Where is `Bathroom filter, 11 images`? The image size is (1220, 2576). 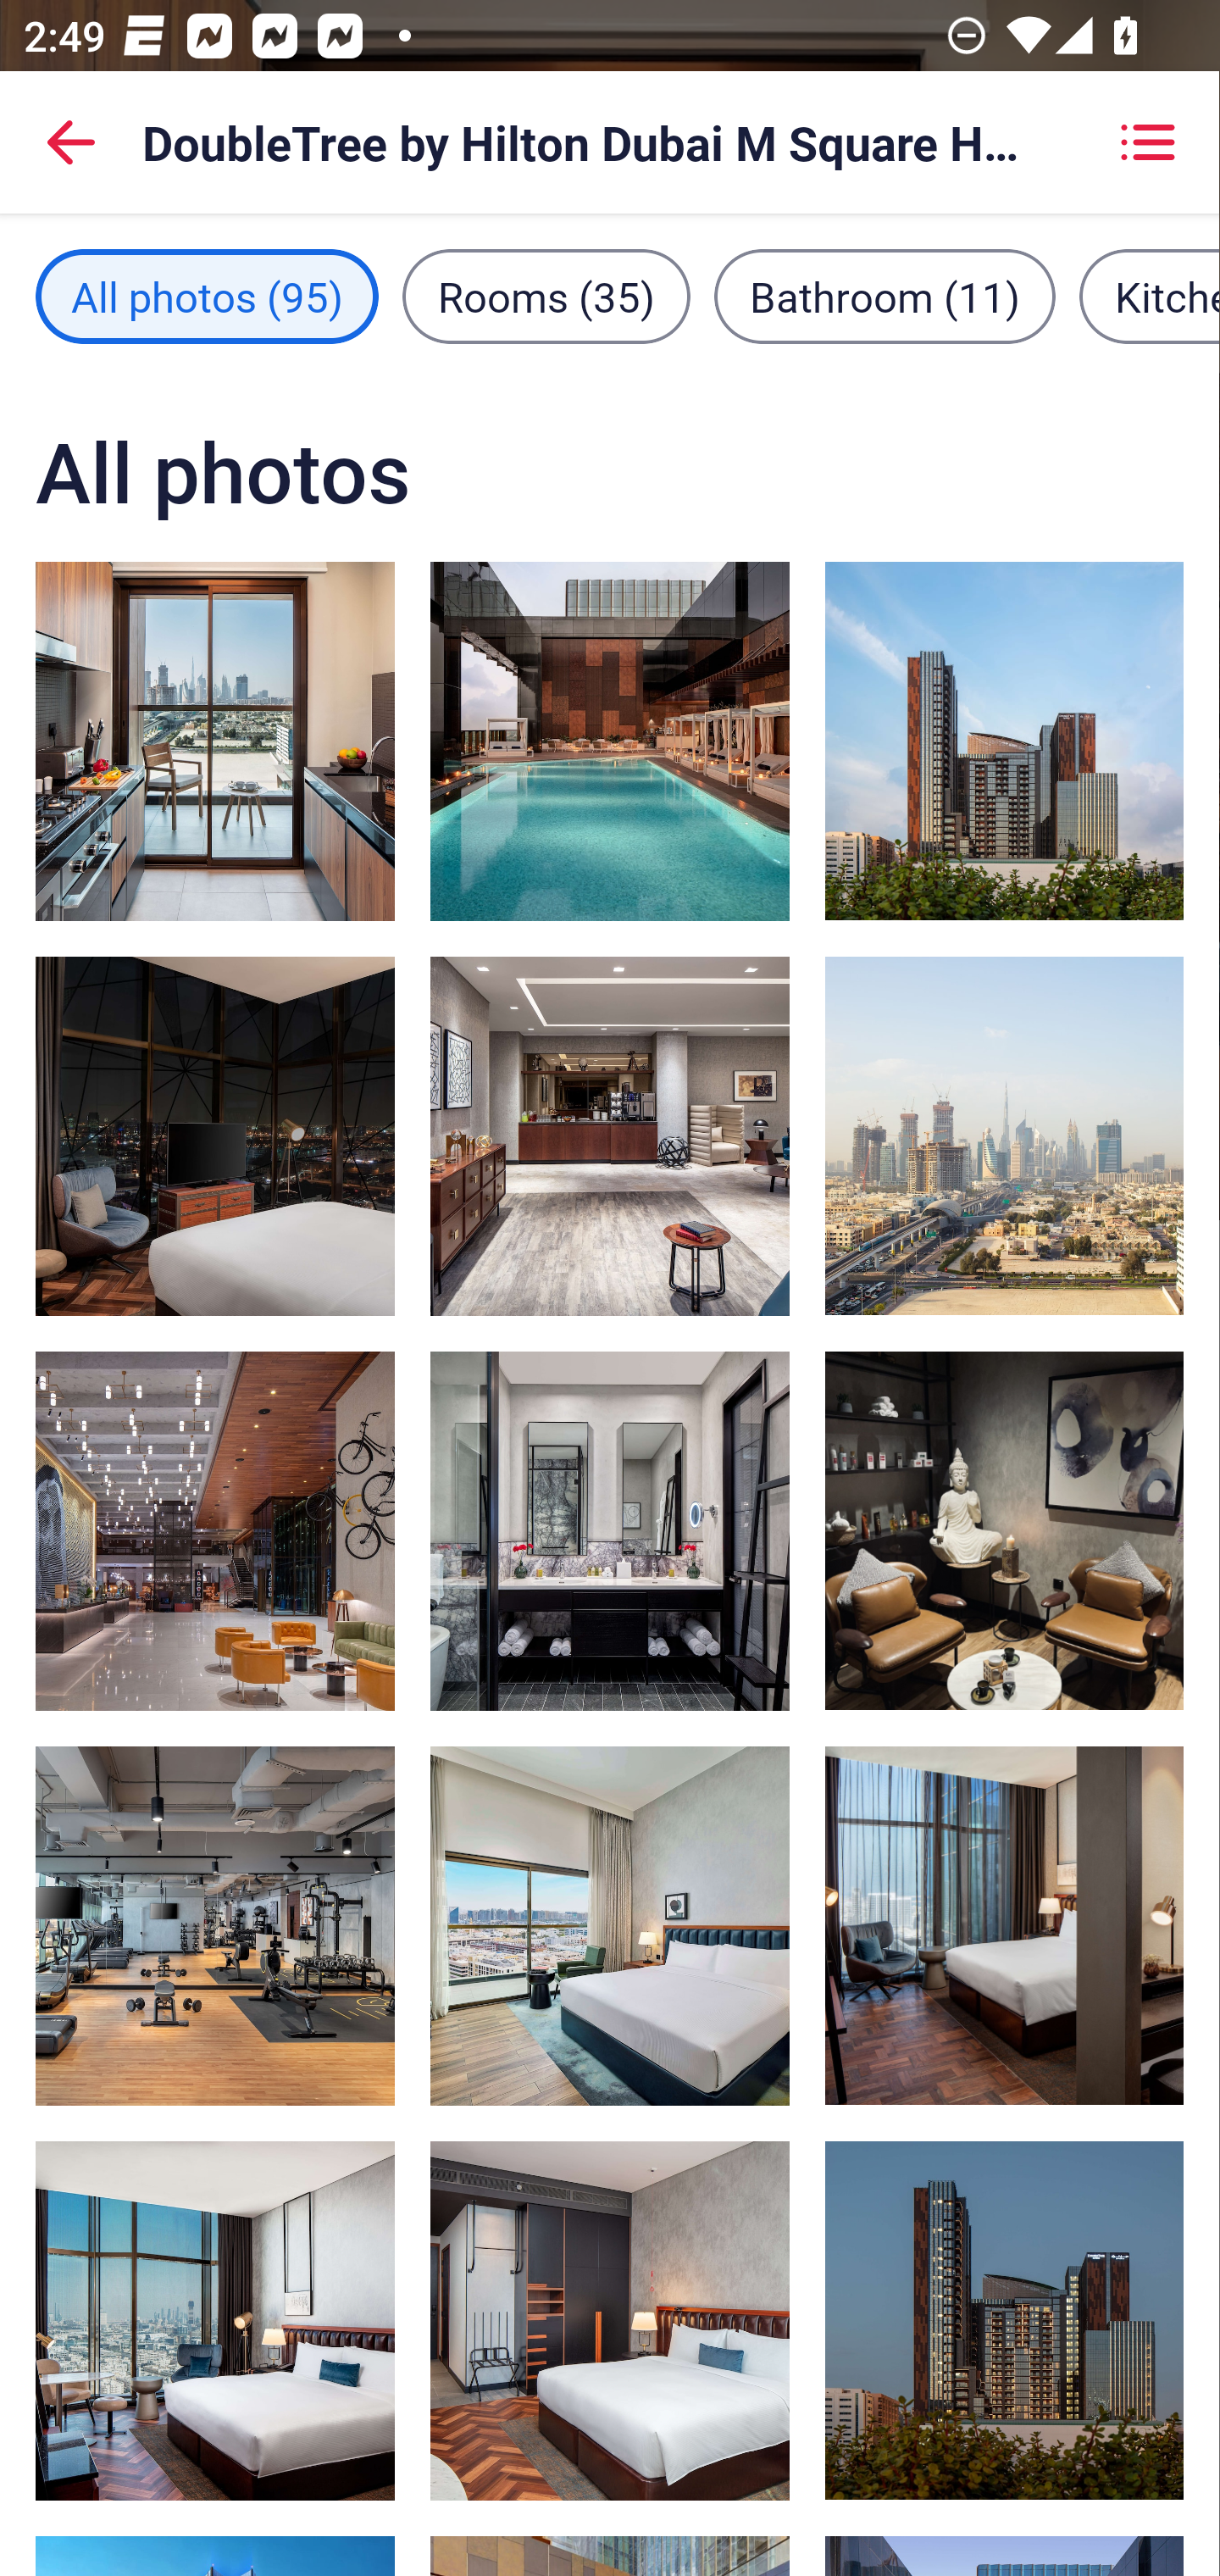 Bathroom filter, 11 images is located at coordinates (884, 297).